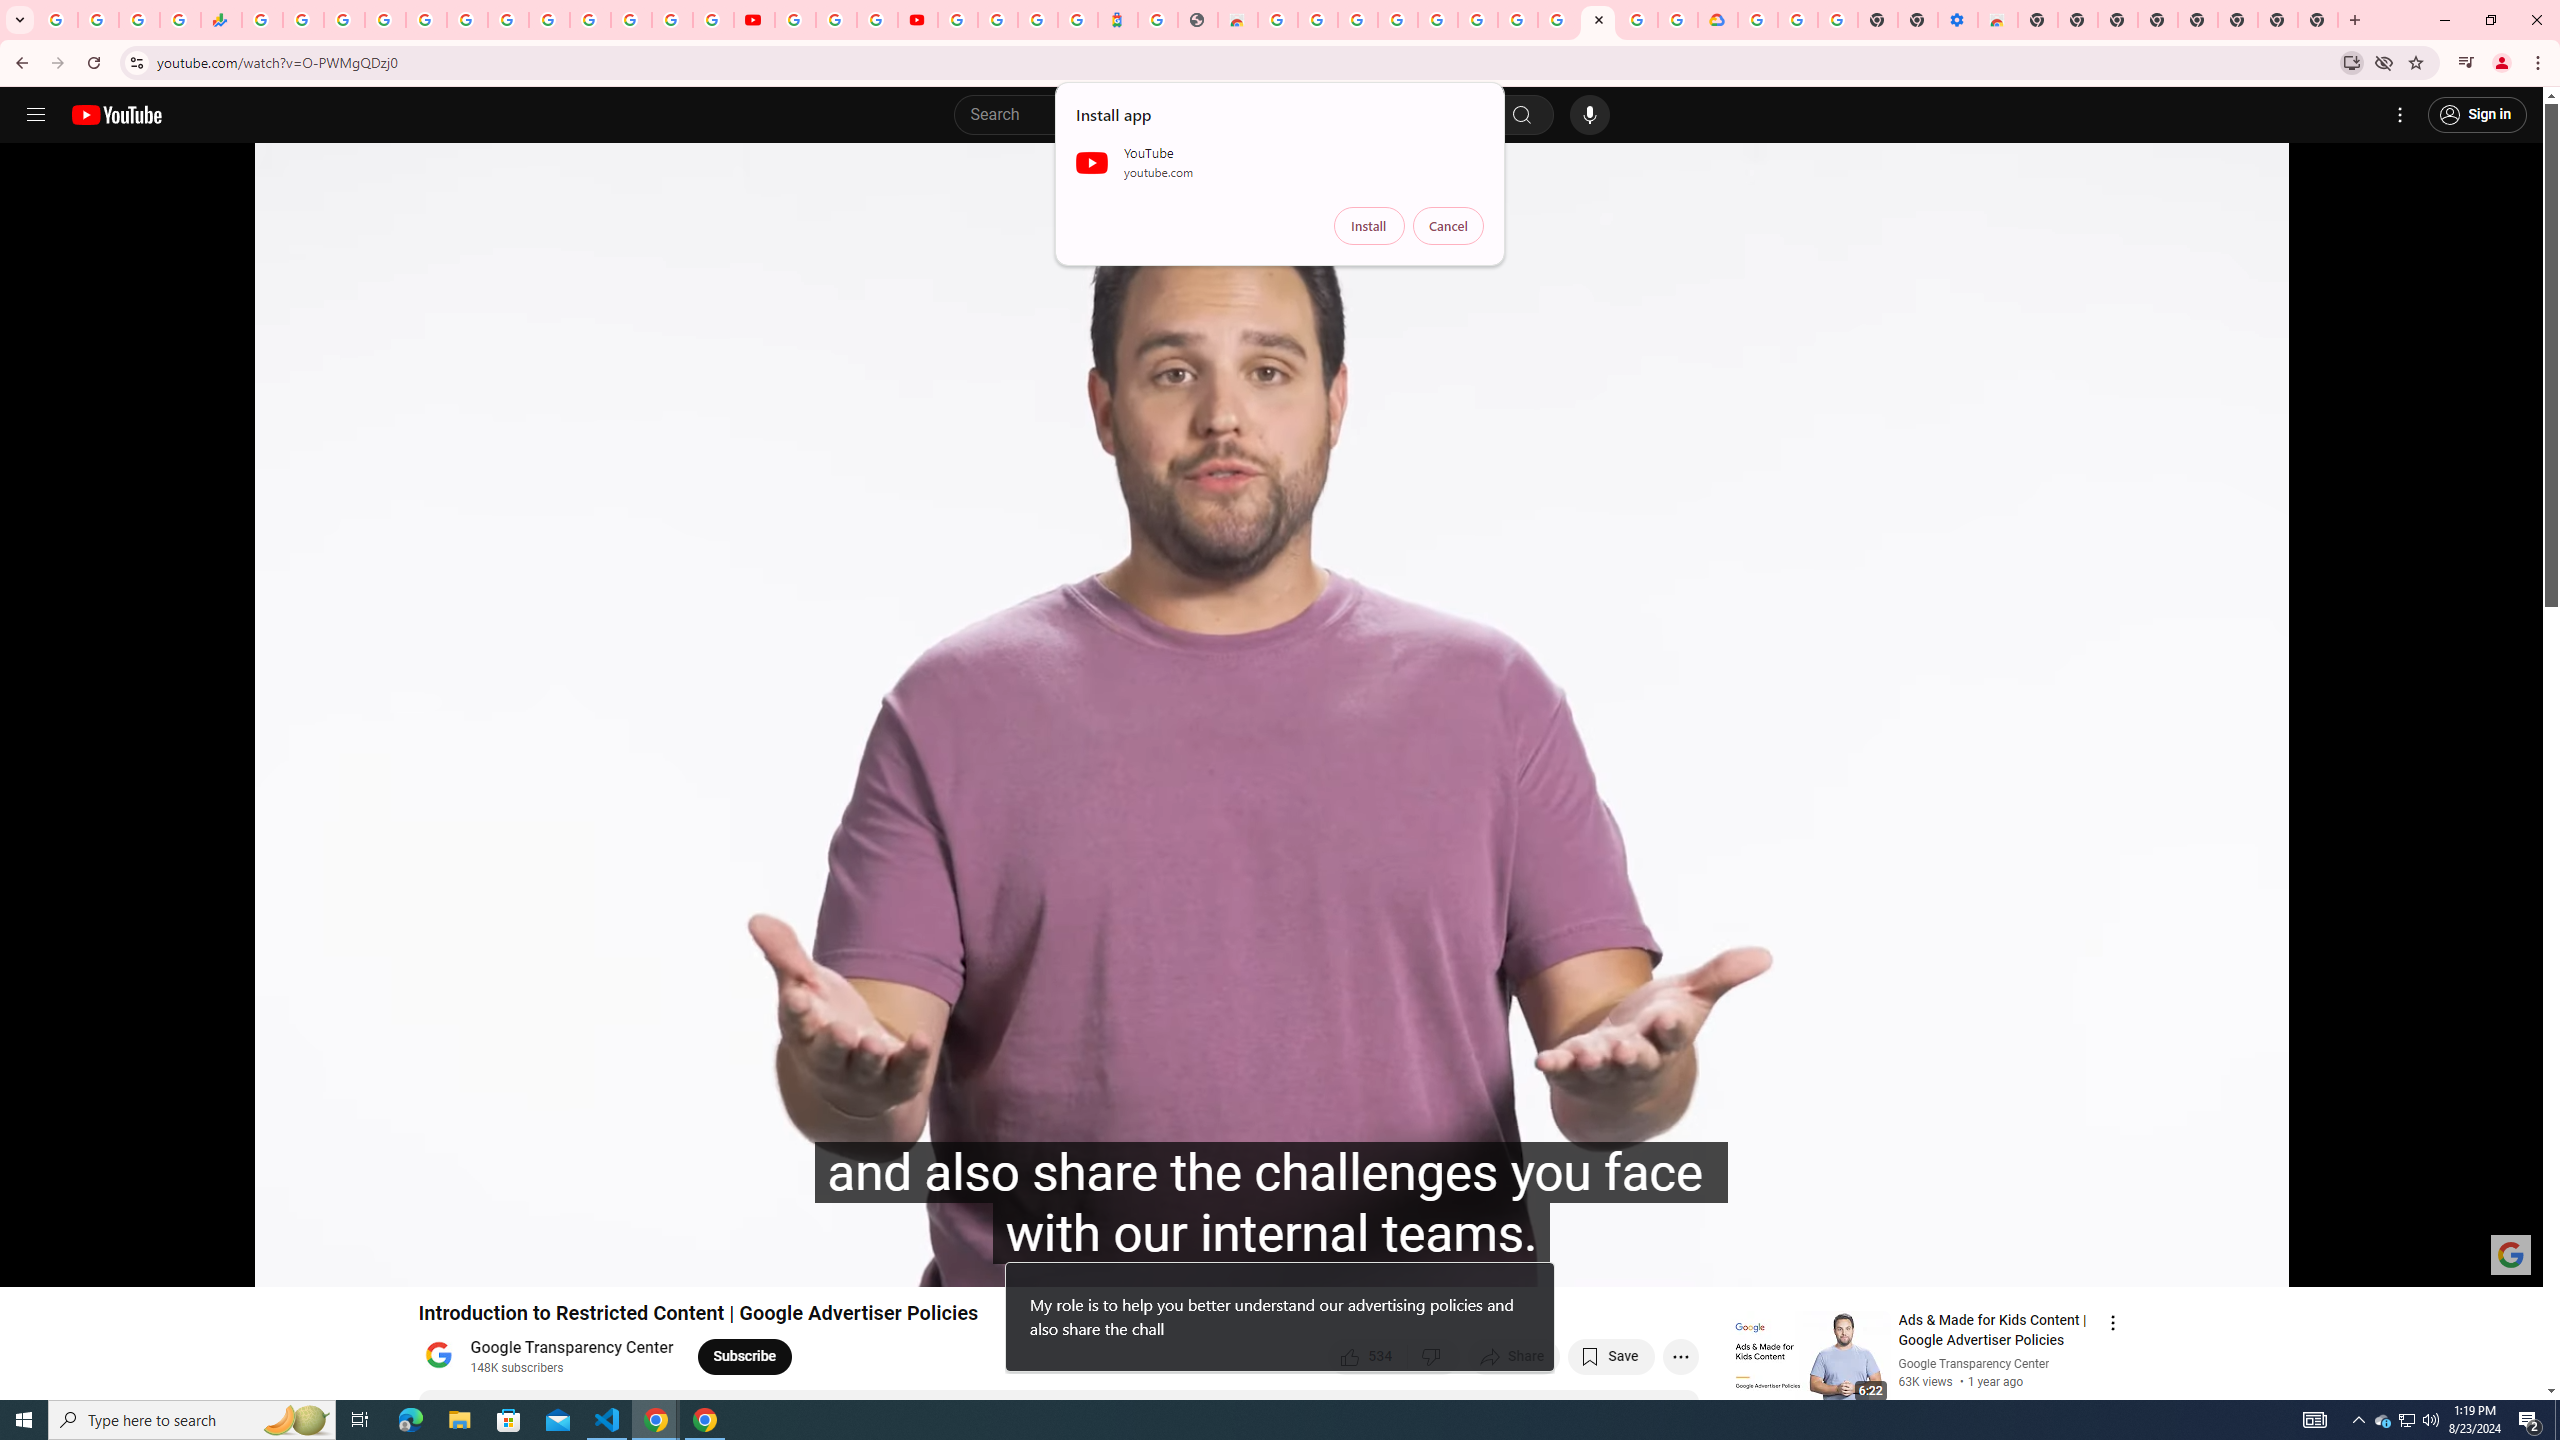  What do you see at coordinates (1958, 20) in the screenshot?
I see `Settings - Accessibility` at bounding box center [1958, 20].